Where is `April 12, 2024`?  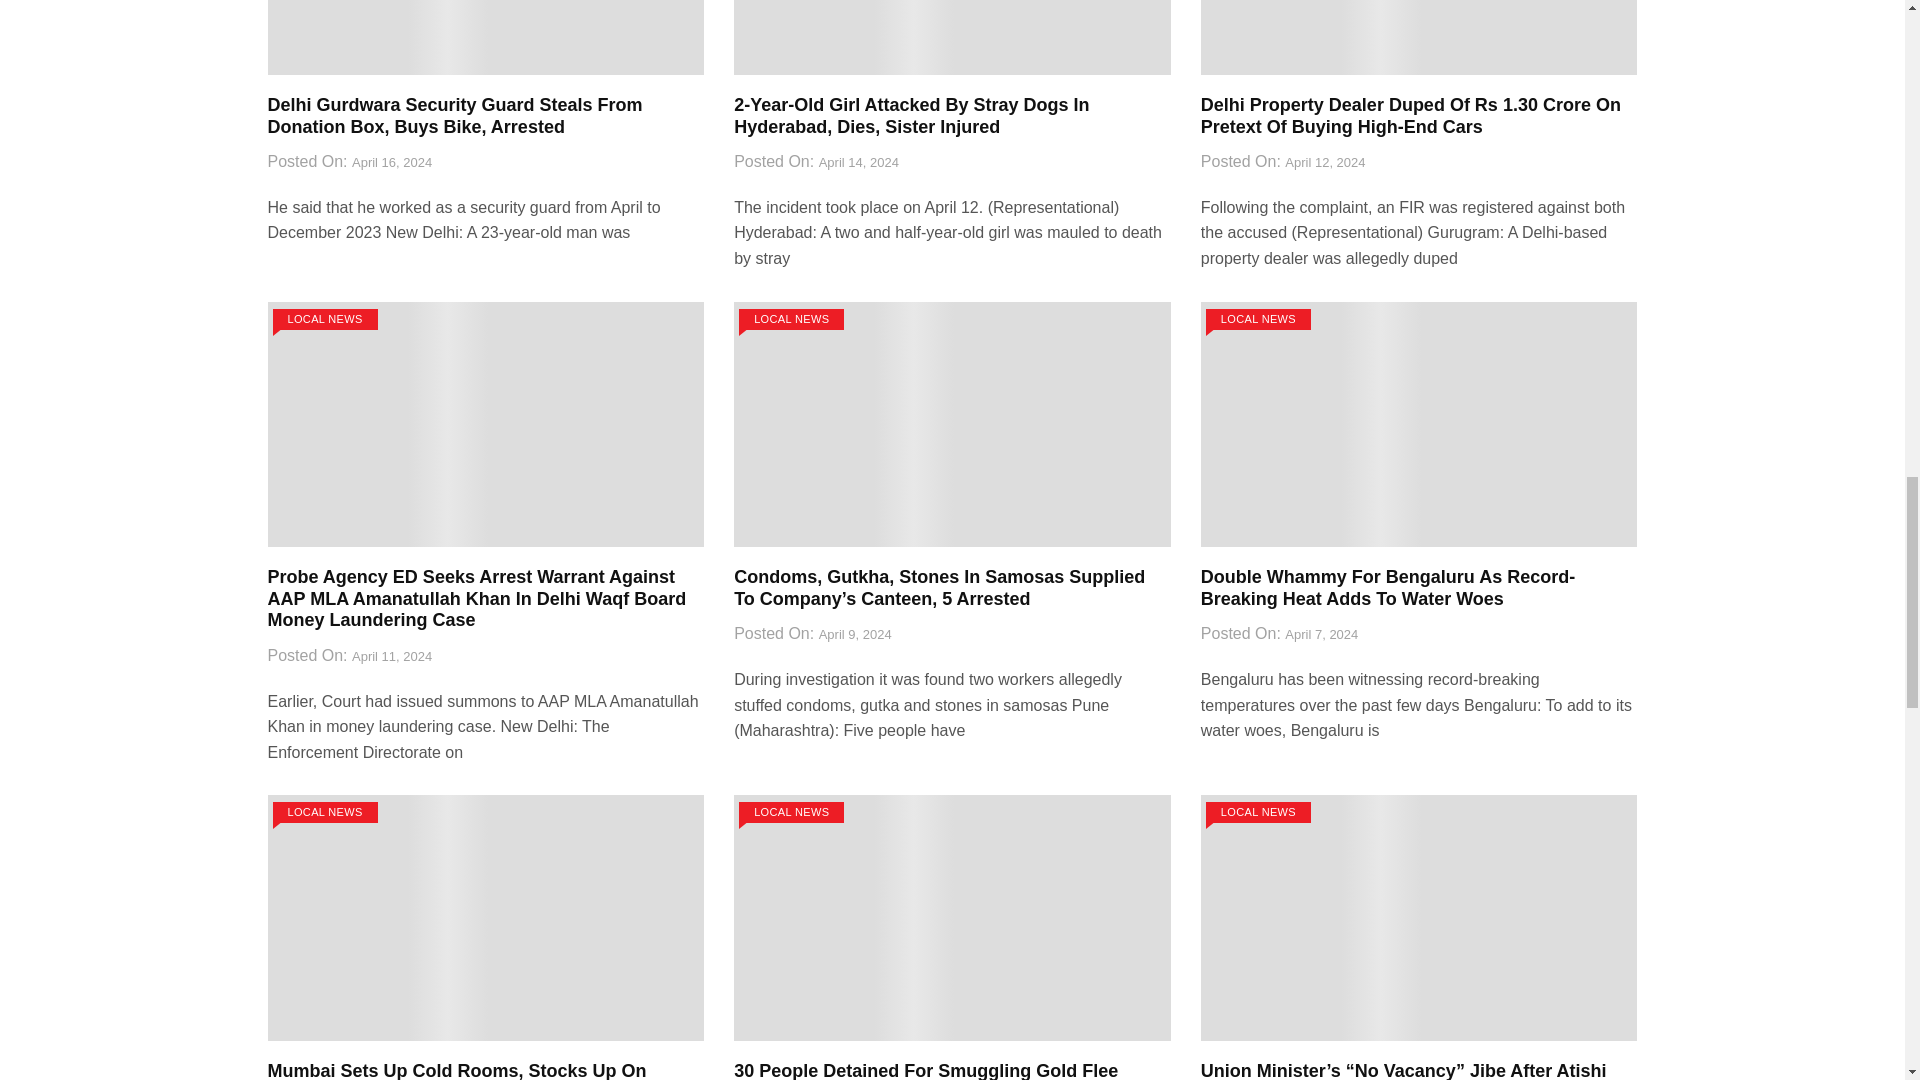 April 12, 2024 is located at coordinates (1324, 163).